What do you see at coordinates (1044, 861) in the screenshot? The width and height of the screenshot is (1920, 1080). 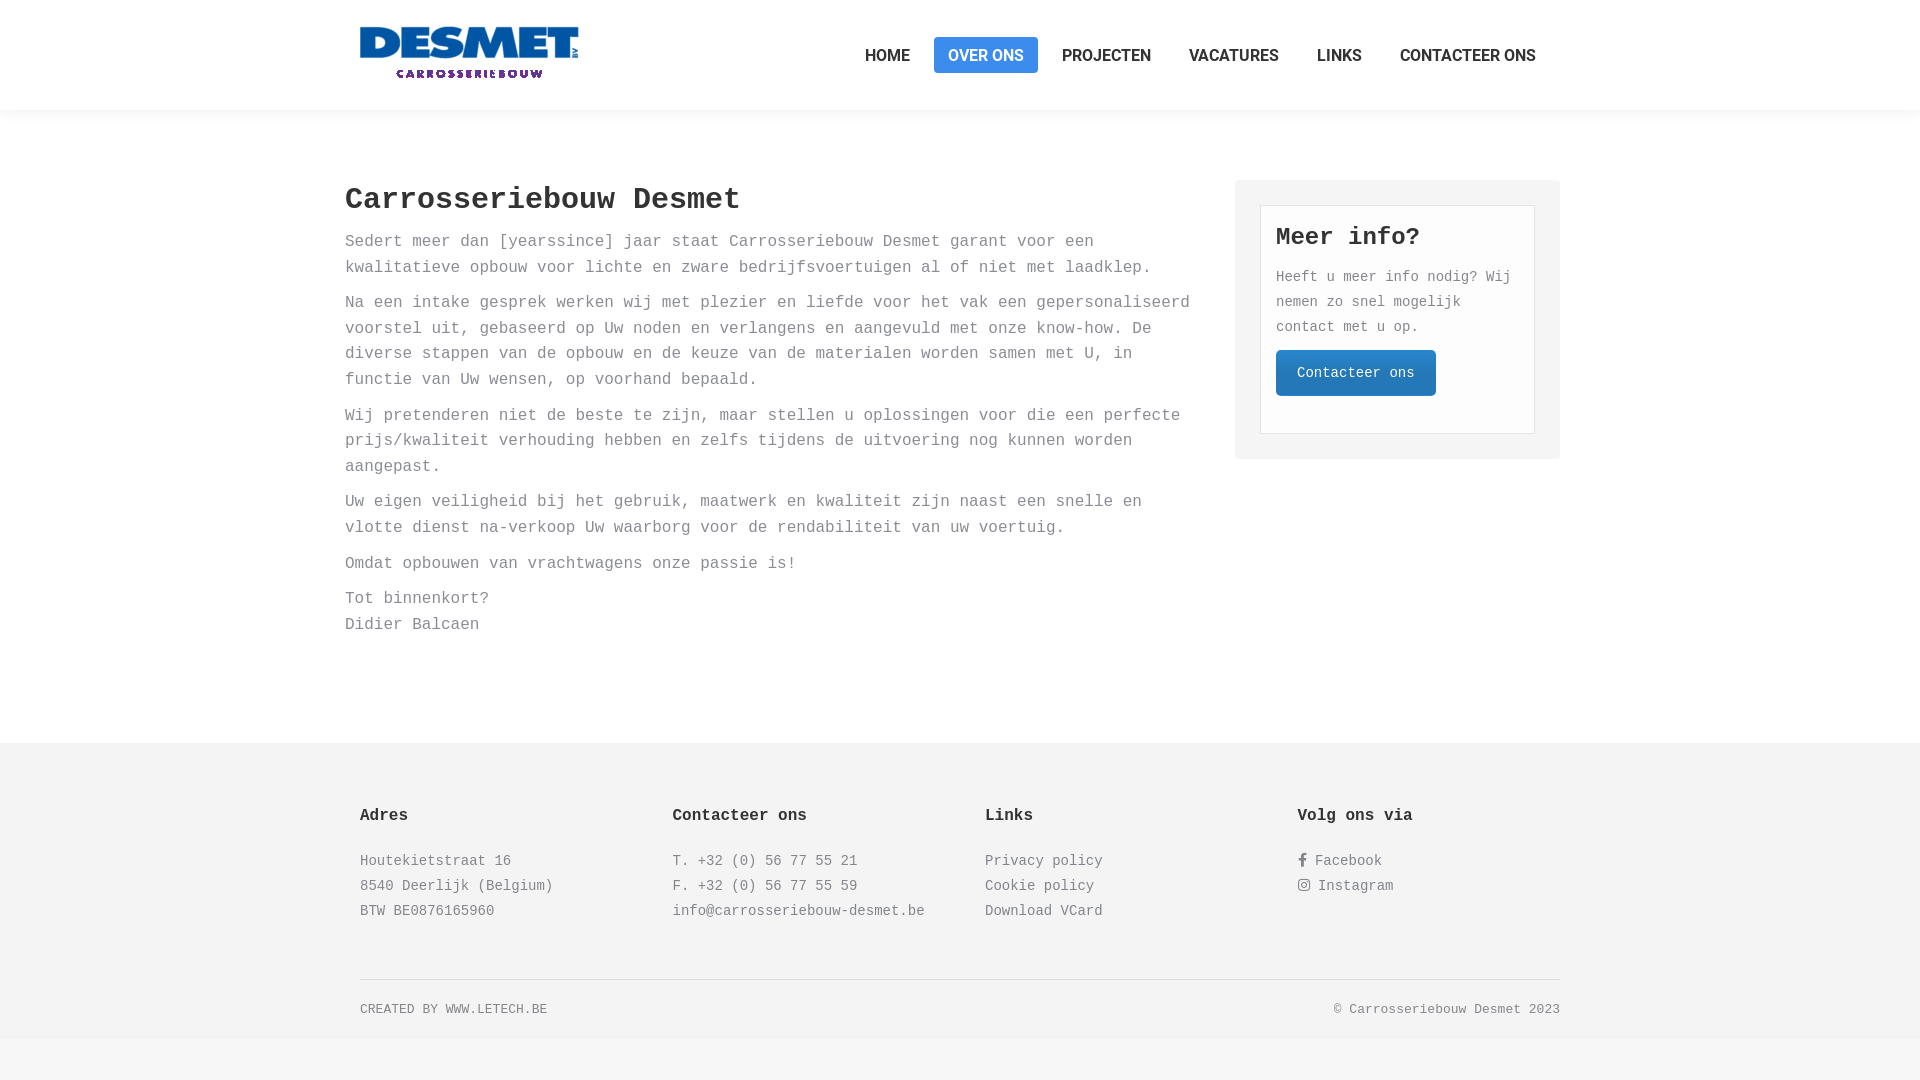 I see `Privacy policy` at bounding box center [1044, 861].